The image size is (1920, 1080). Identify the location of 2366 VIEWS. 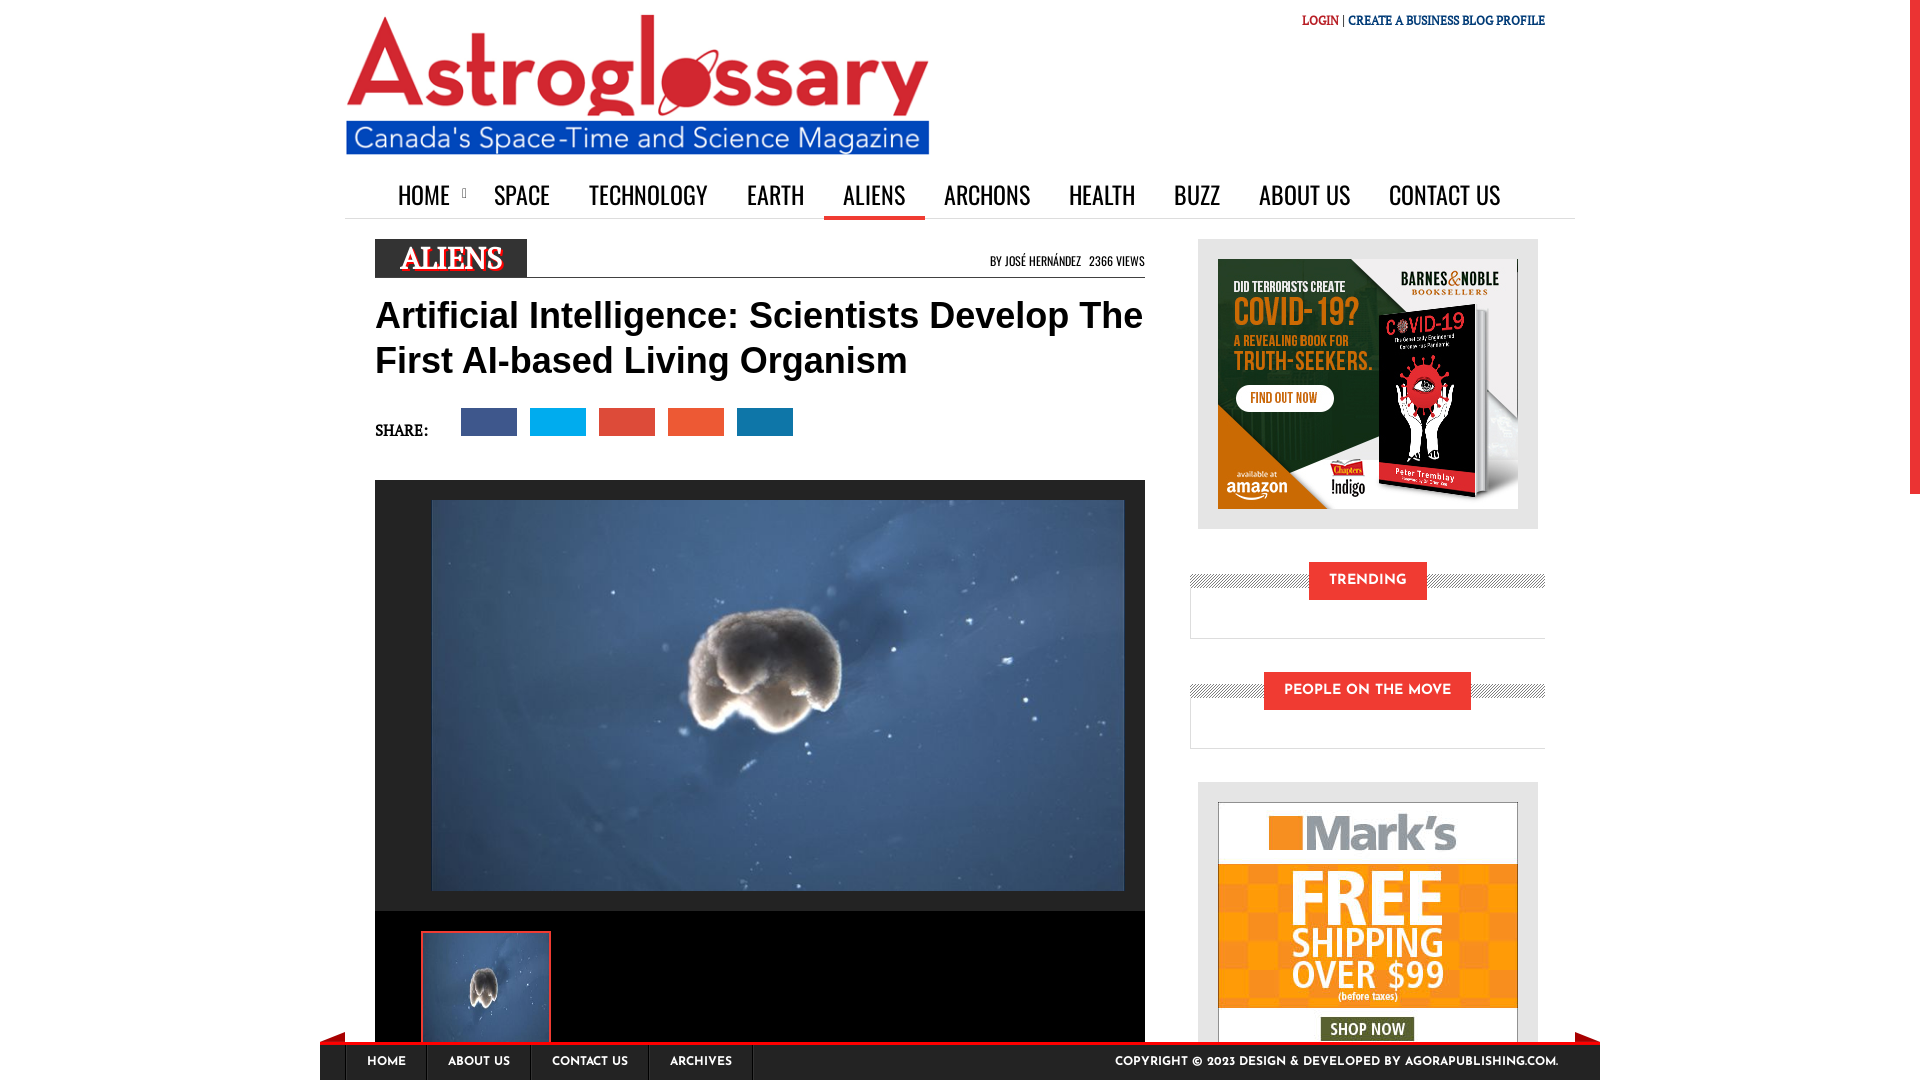
(1114, 260).